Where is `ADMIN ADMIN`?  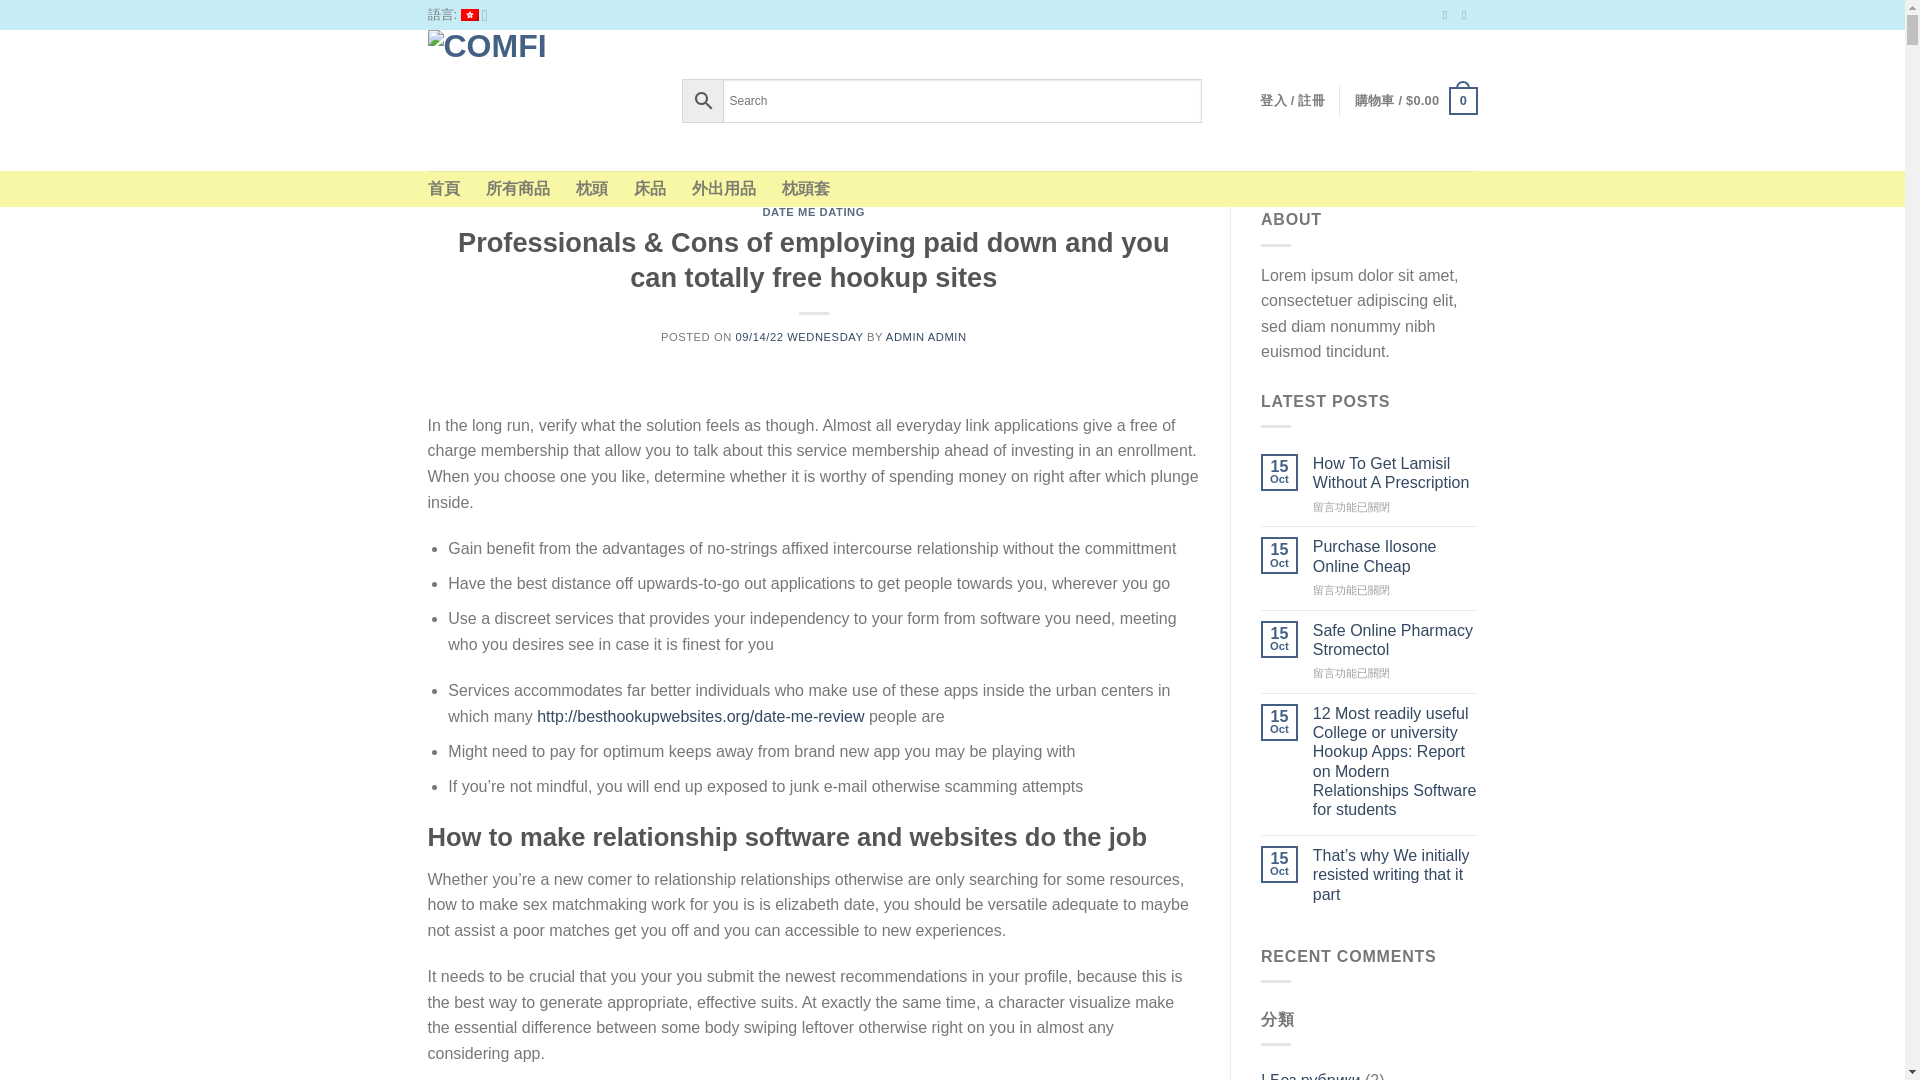 ADMIN ADMIN is located at coordinates (926, 336).